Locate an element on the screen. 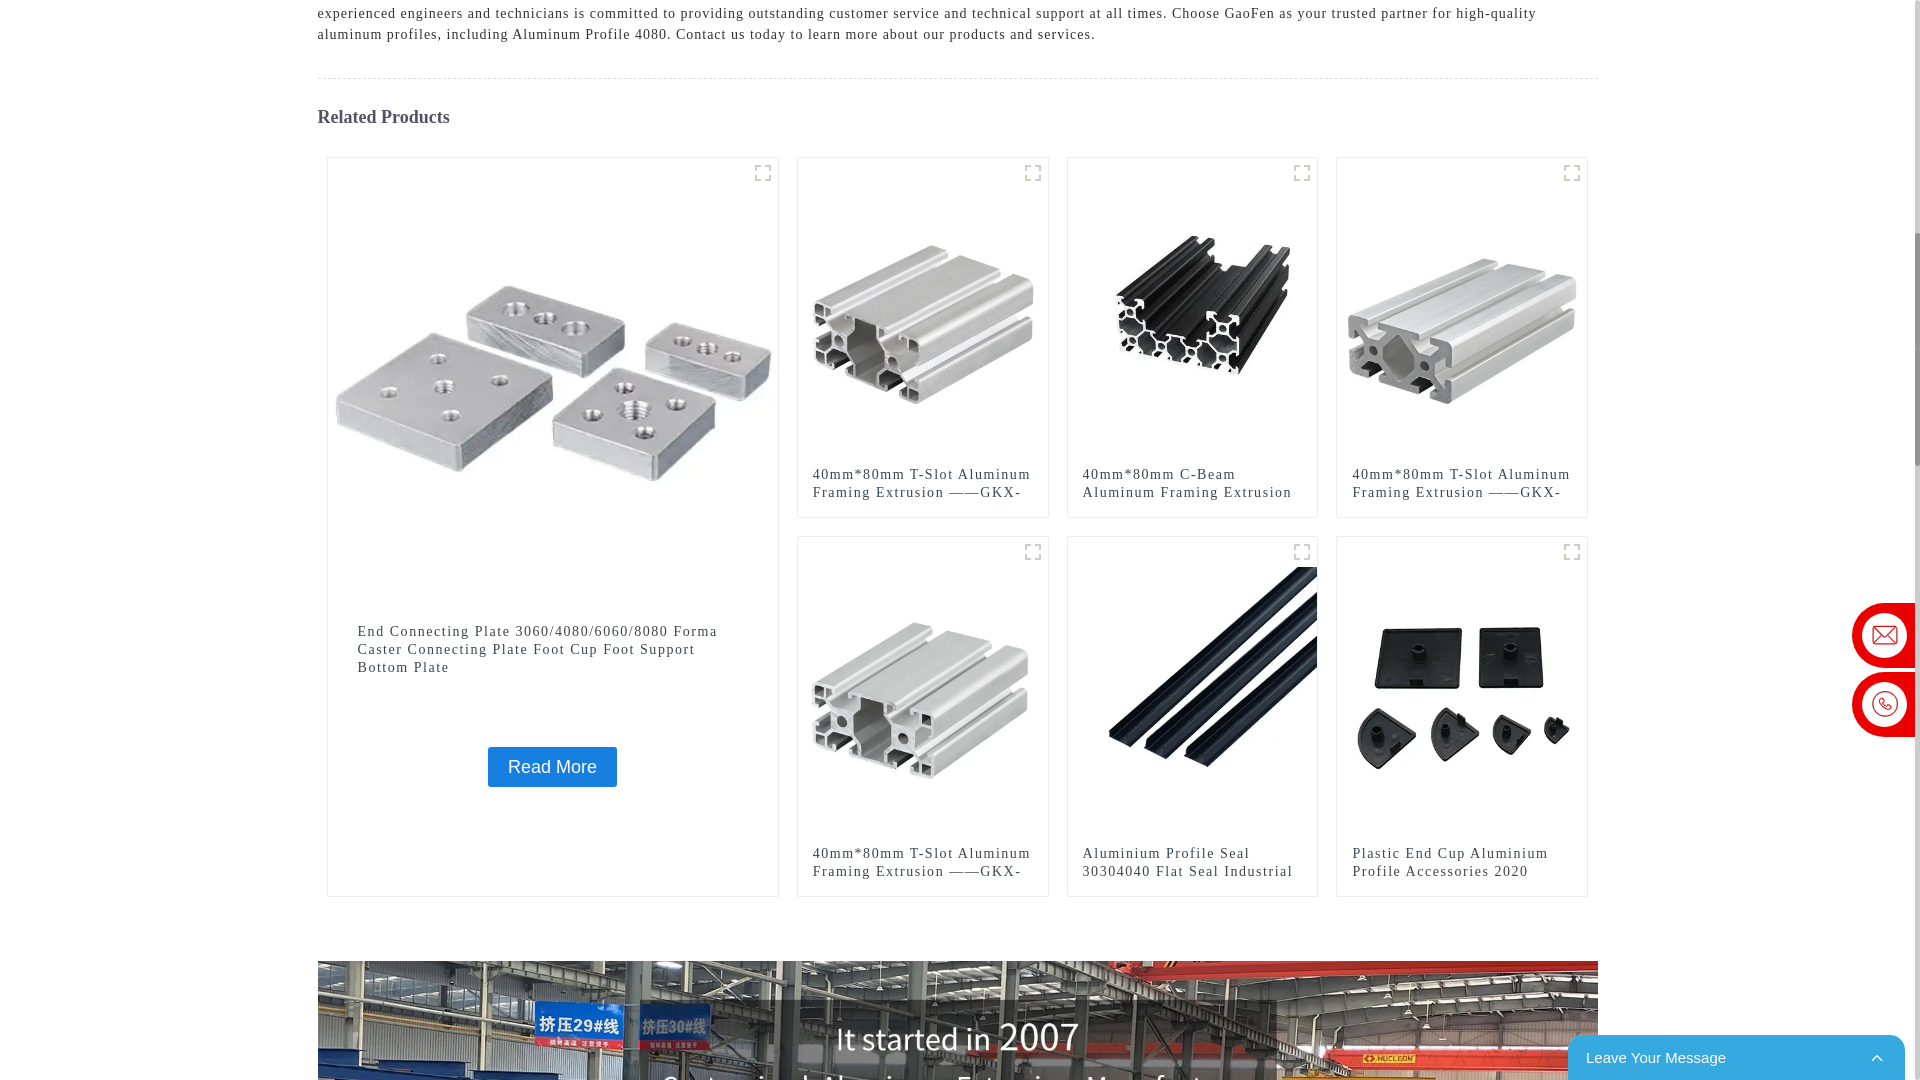  chanping212 is located at coordinates (1572, 172).